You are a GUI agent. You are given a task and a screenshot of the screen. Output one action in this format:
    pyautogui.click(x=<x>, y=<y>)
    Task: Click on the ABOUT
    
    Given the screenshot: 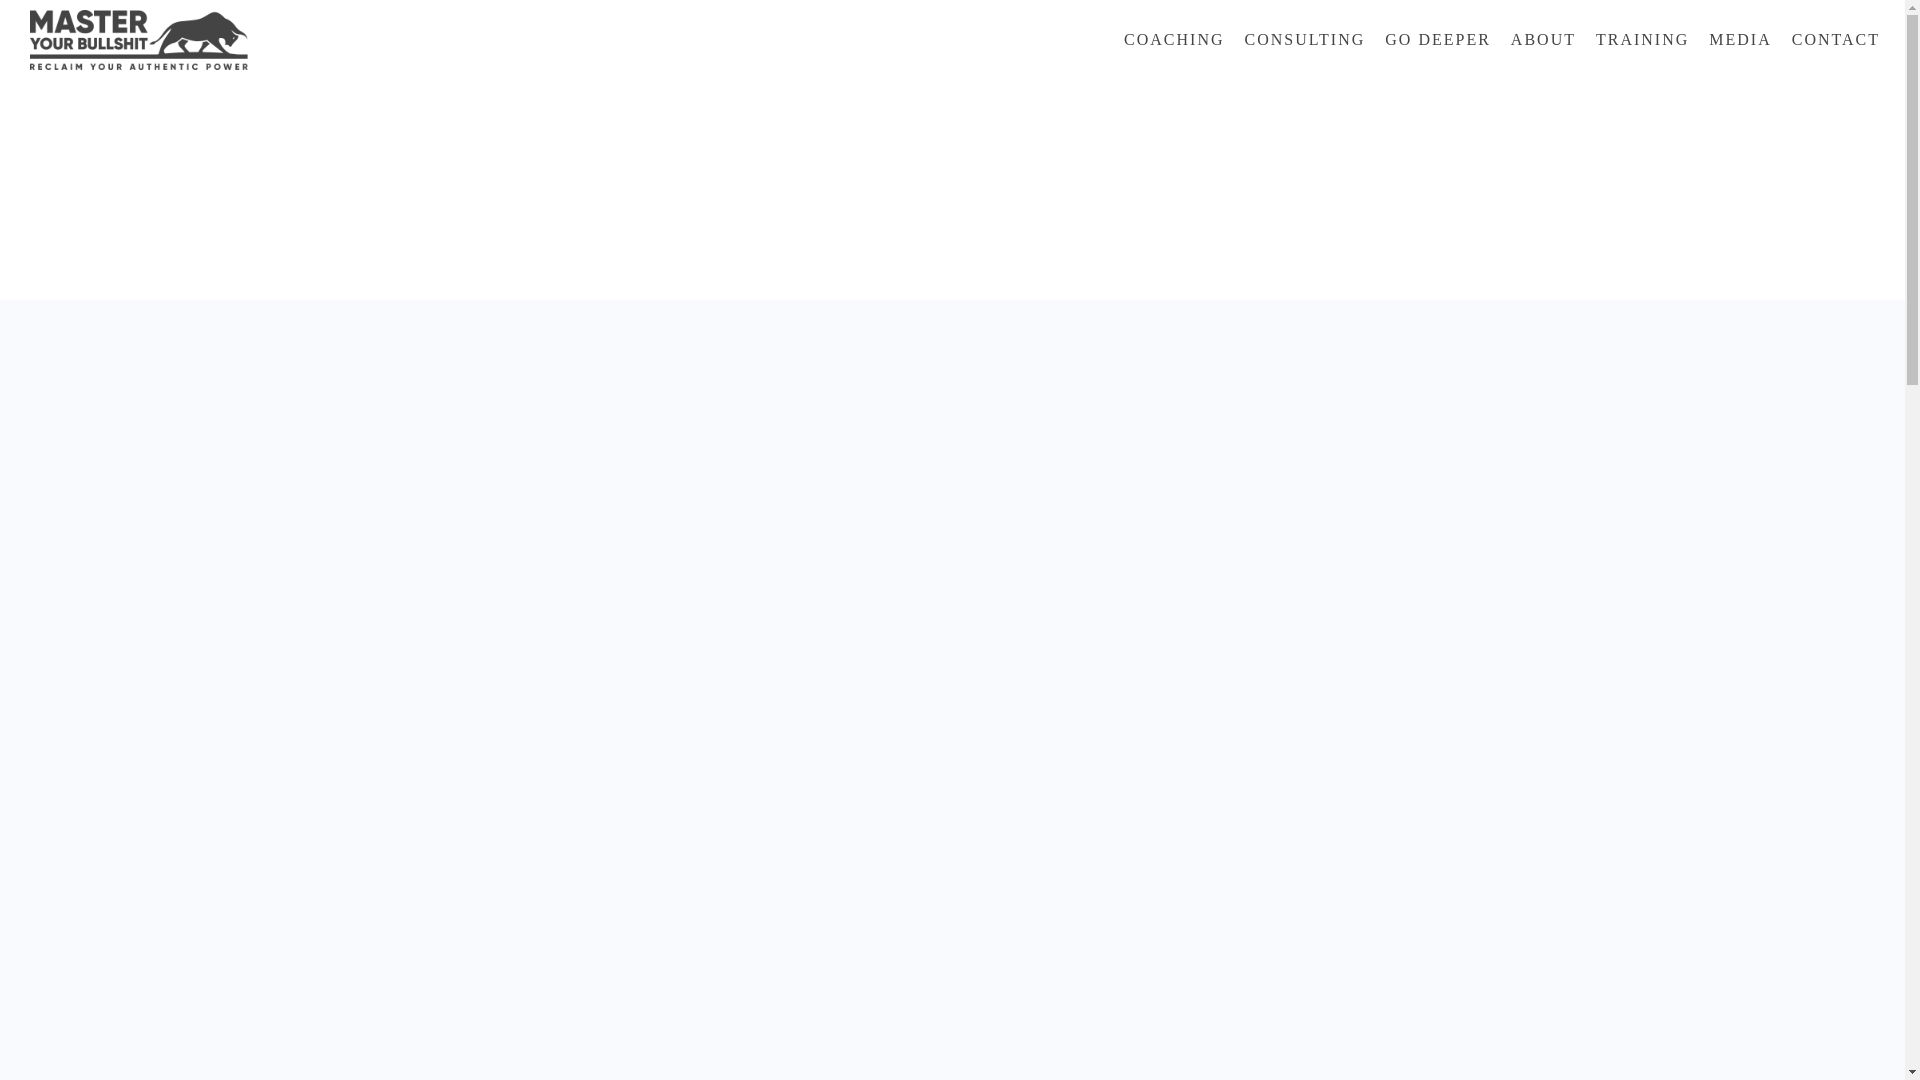 What is the action you would take?
    pyautogui.click(x=1542, y=40)
    